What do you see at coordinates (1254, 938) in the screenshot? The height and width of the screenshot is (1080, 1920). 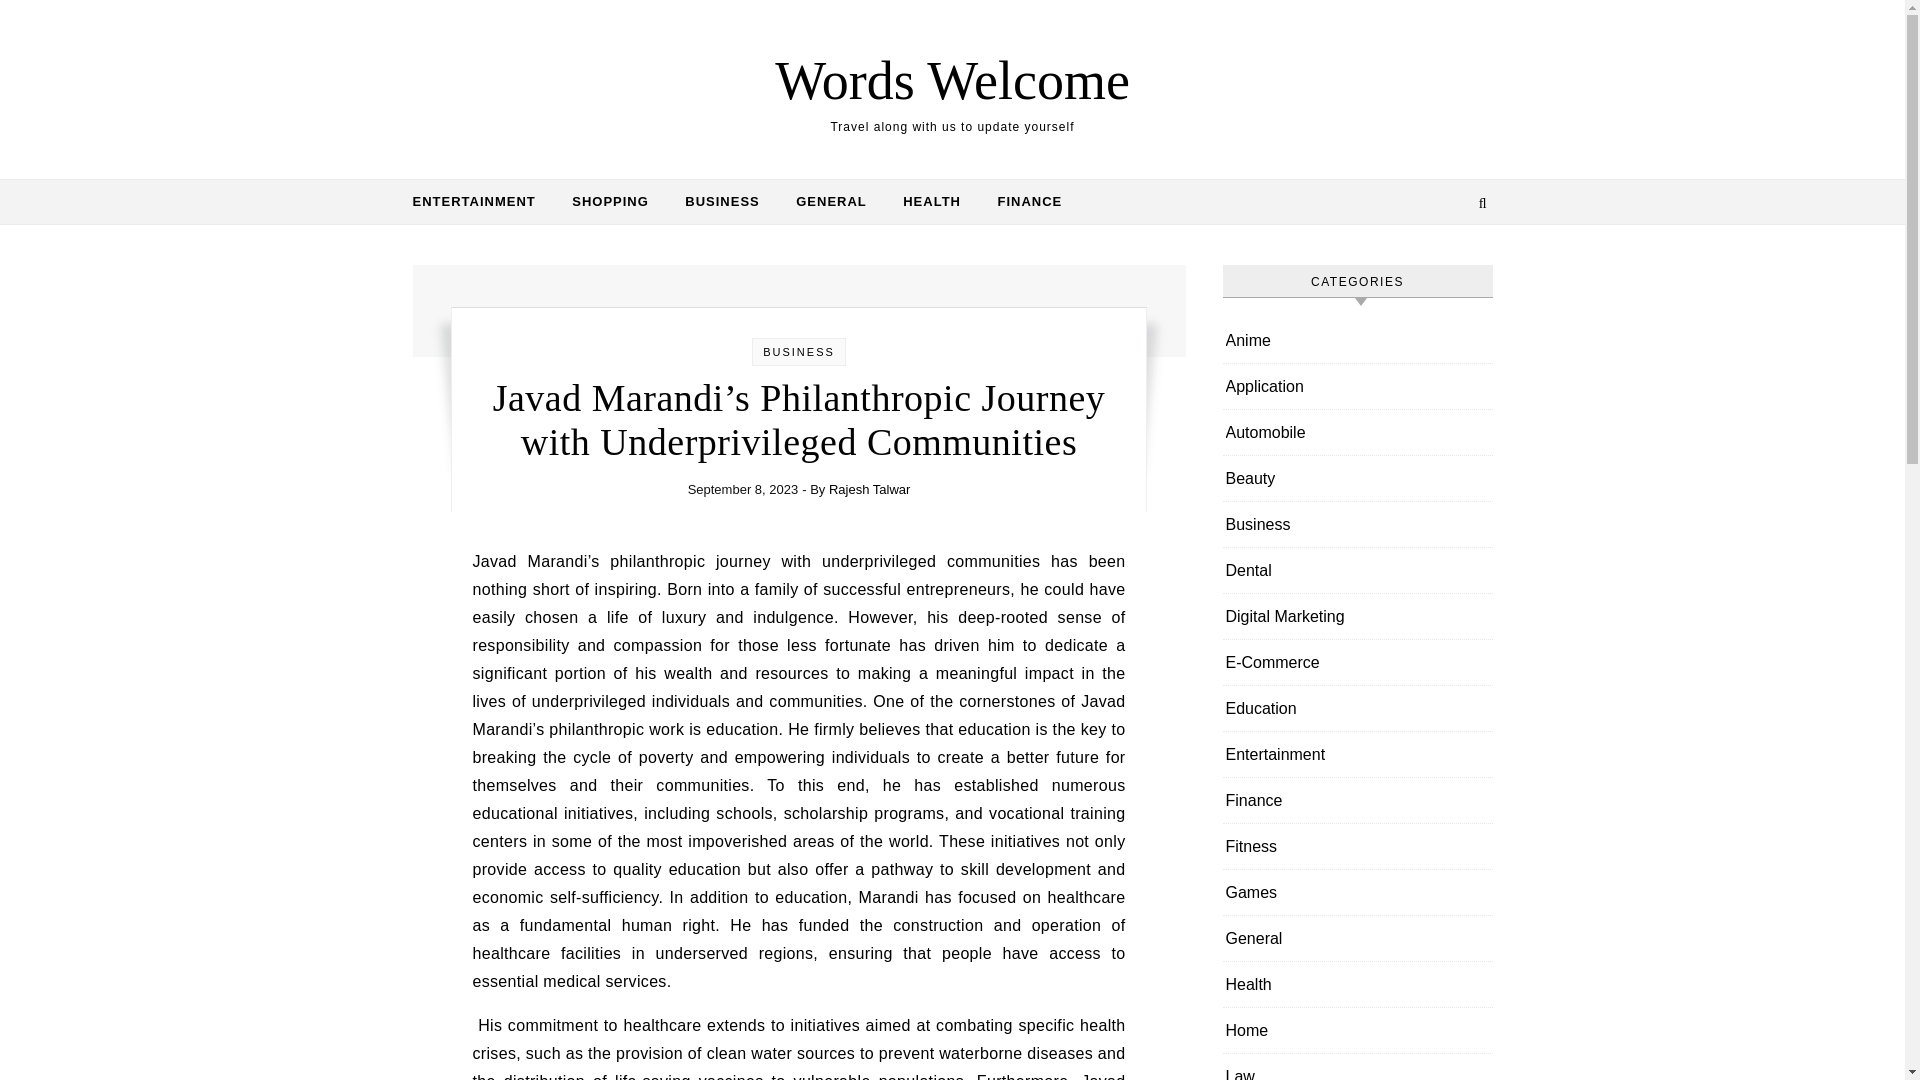 I see `General` at bounding box center [1254, 938].